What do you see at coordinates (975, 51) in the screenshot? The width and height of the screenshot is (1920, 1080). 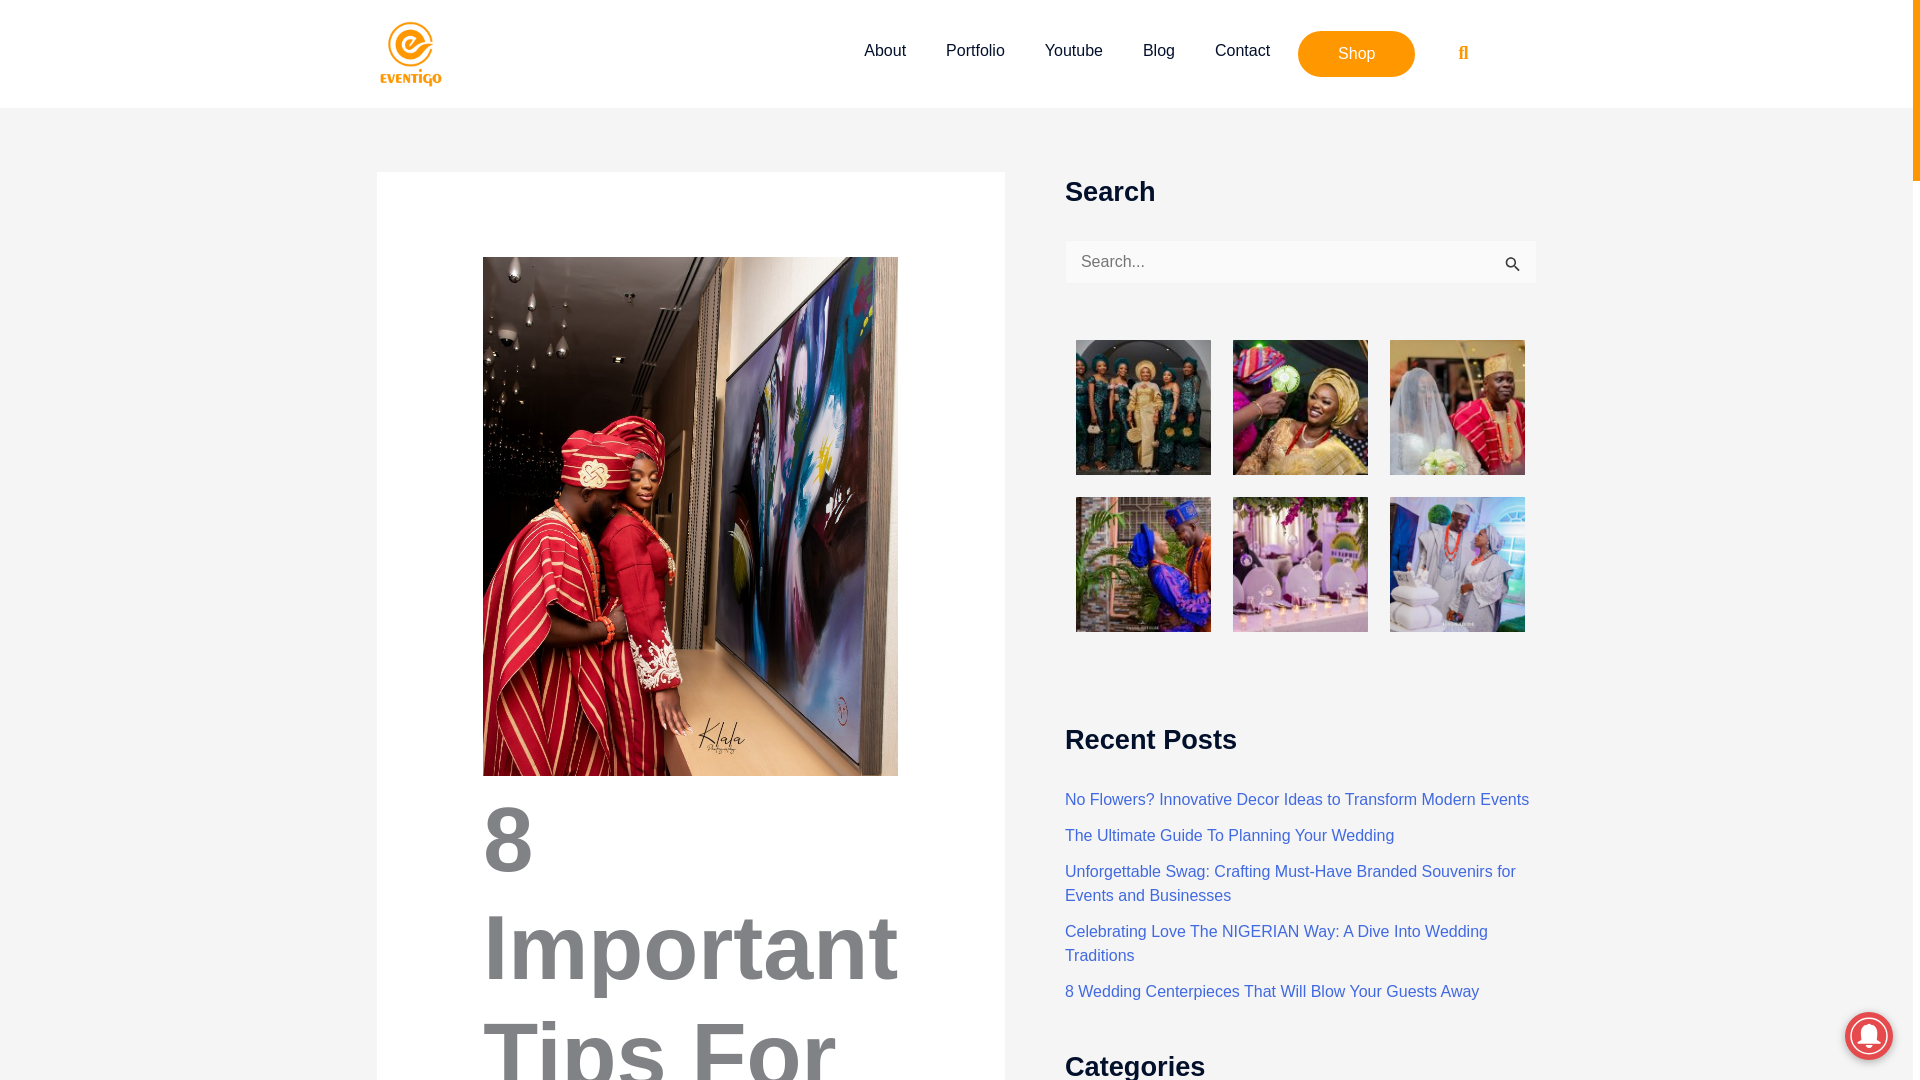 I see `Portfolio` at bounding box center [975, 51].